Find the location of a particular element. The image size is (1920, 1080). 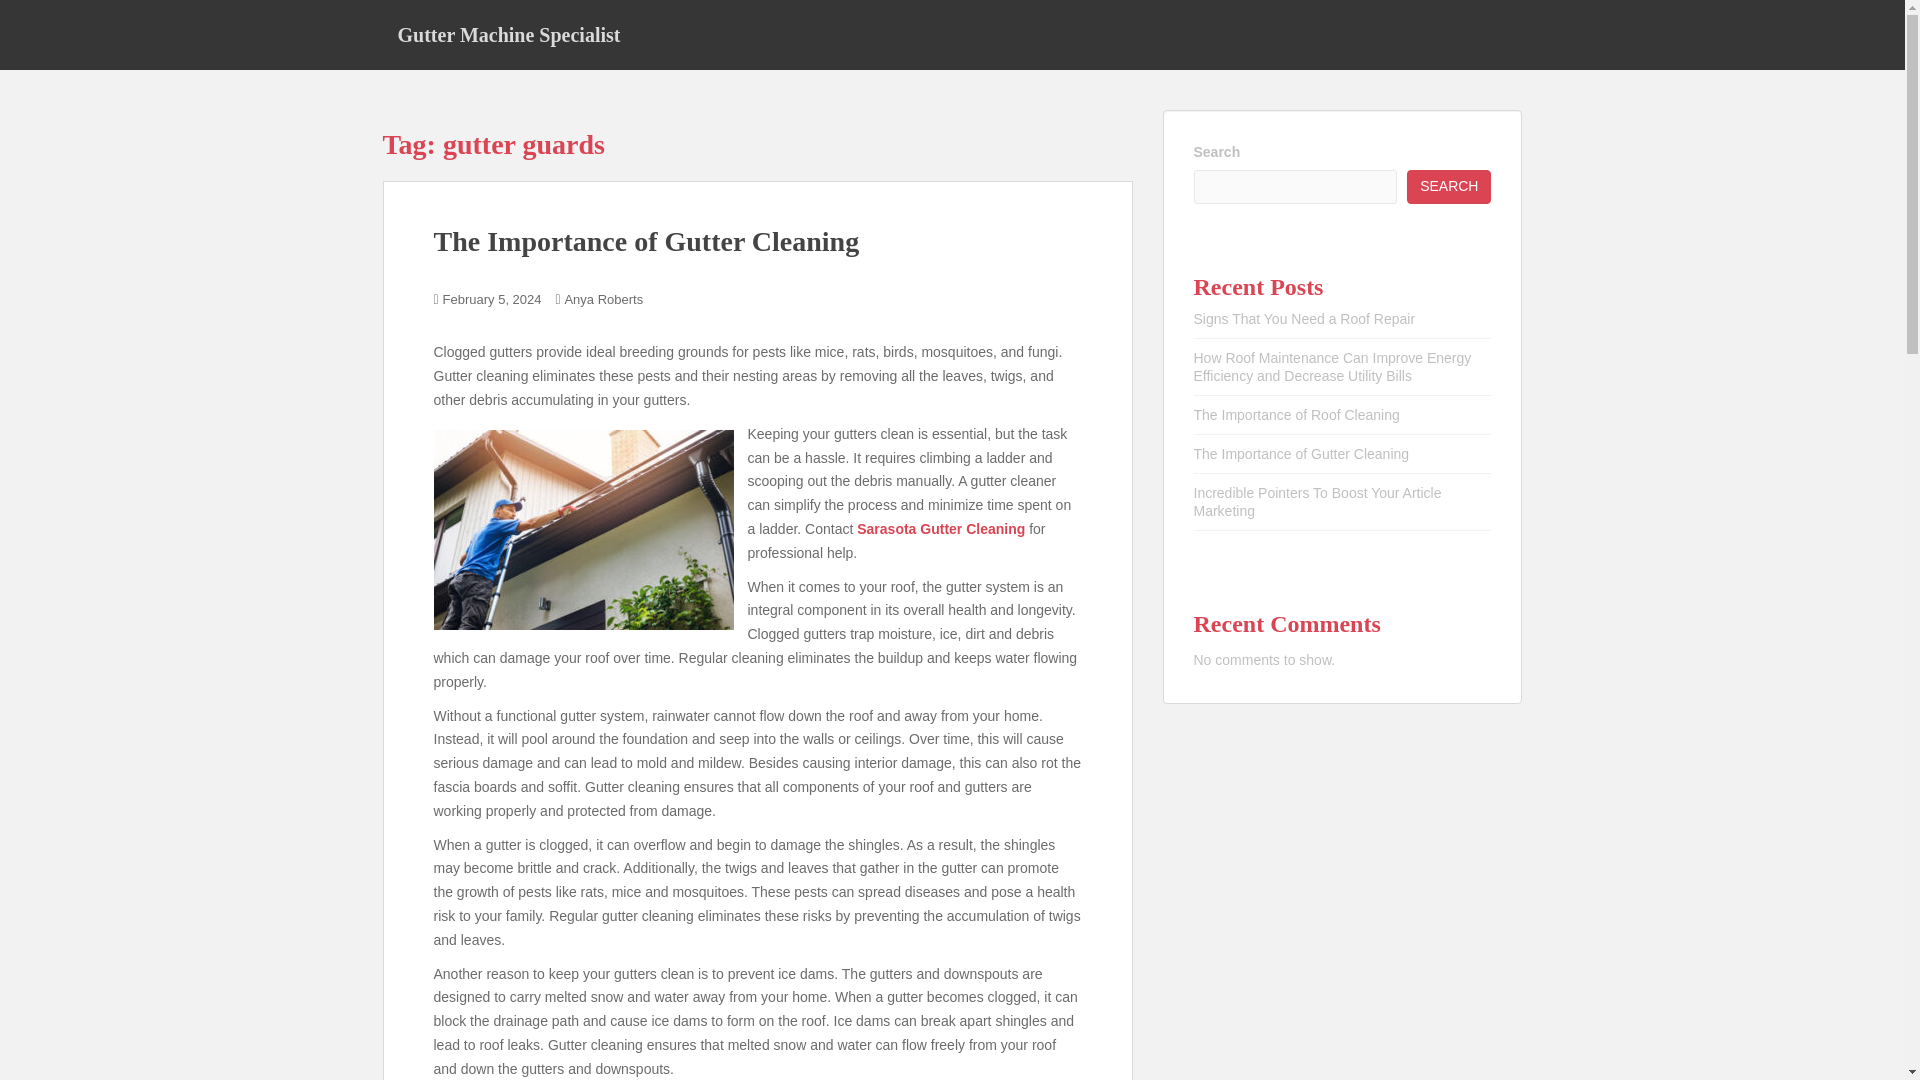

The Importance of Roof Cleaning is located at coordinates (1296, 415).